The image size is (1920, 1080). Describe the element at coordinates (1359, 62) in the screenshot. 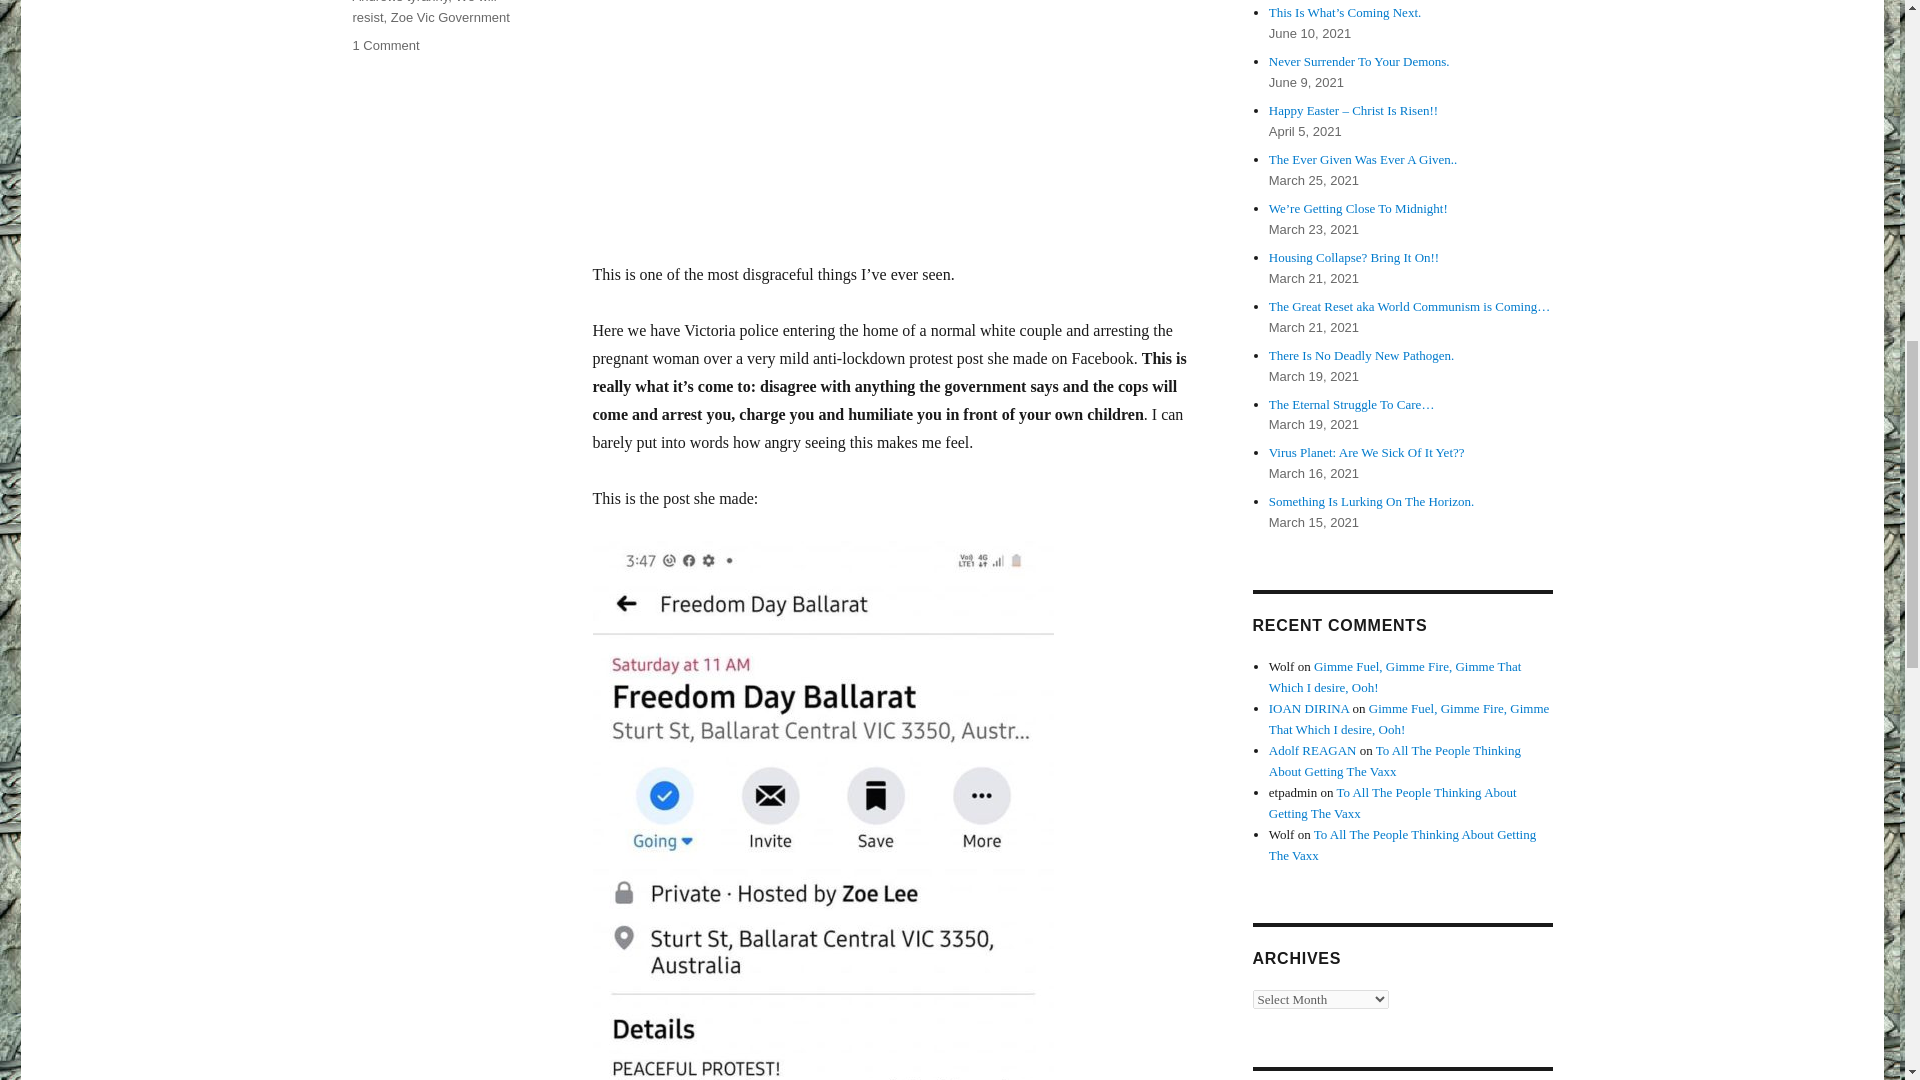

I see `Never Surrender To Your Demons.` at that location.